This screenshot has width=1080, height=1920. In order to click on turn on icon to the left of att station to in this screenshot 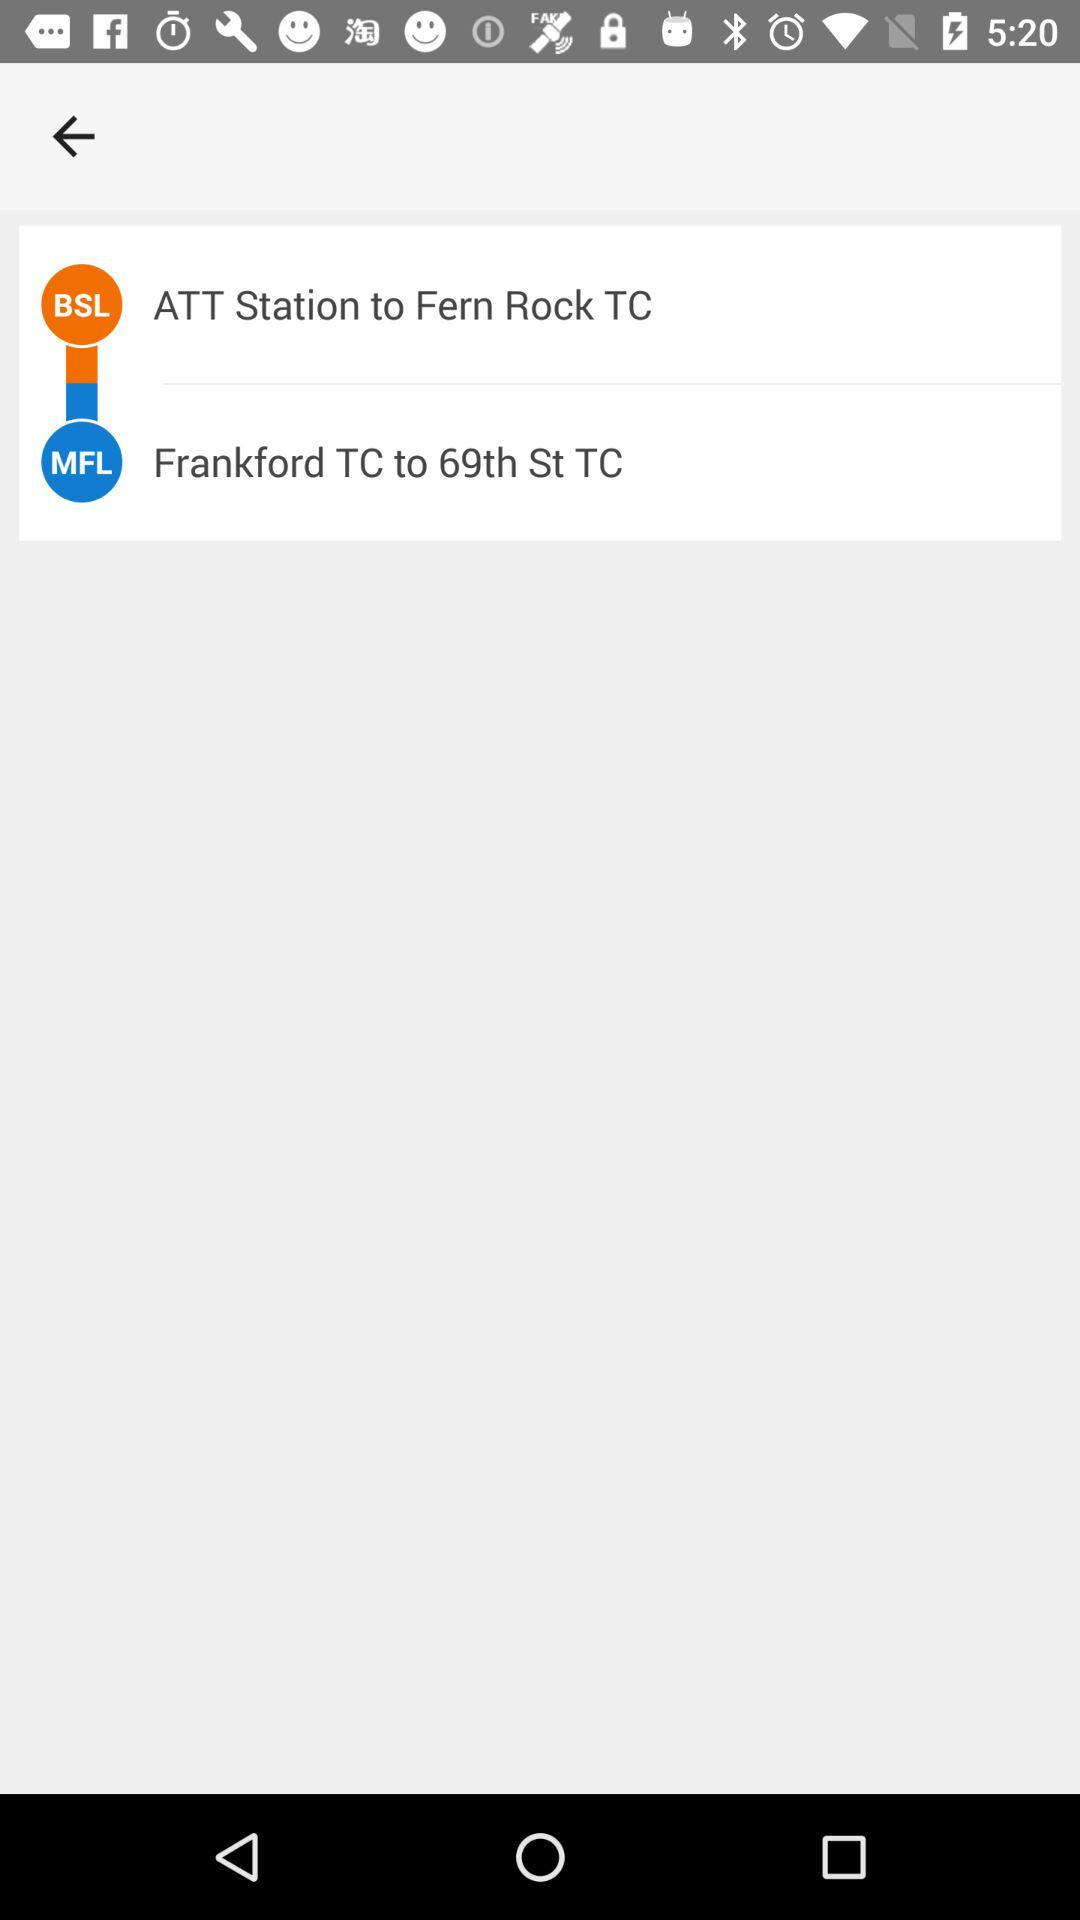, I will do `click(82, 304)`.